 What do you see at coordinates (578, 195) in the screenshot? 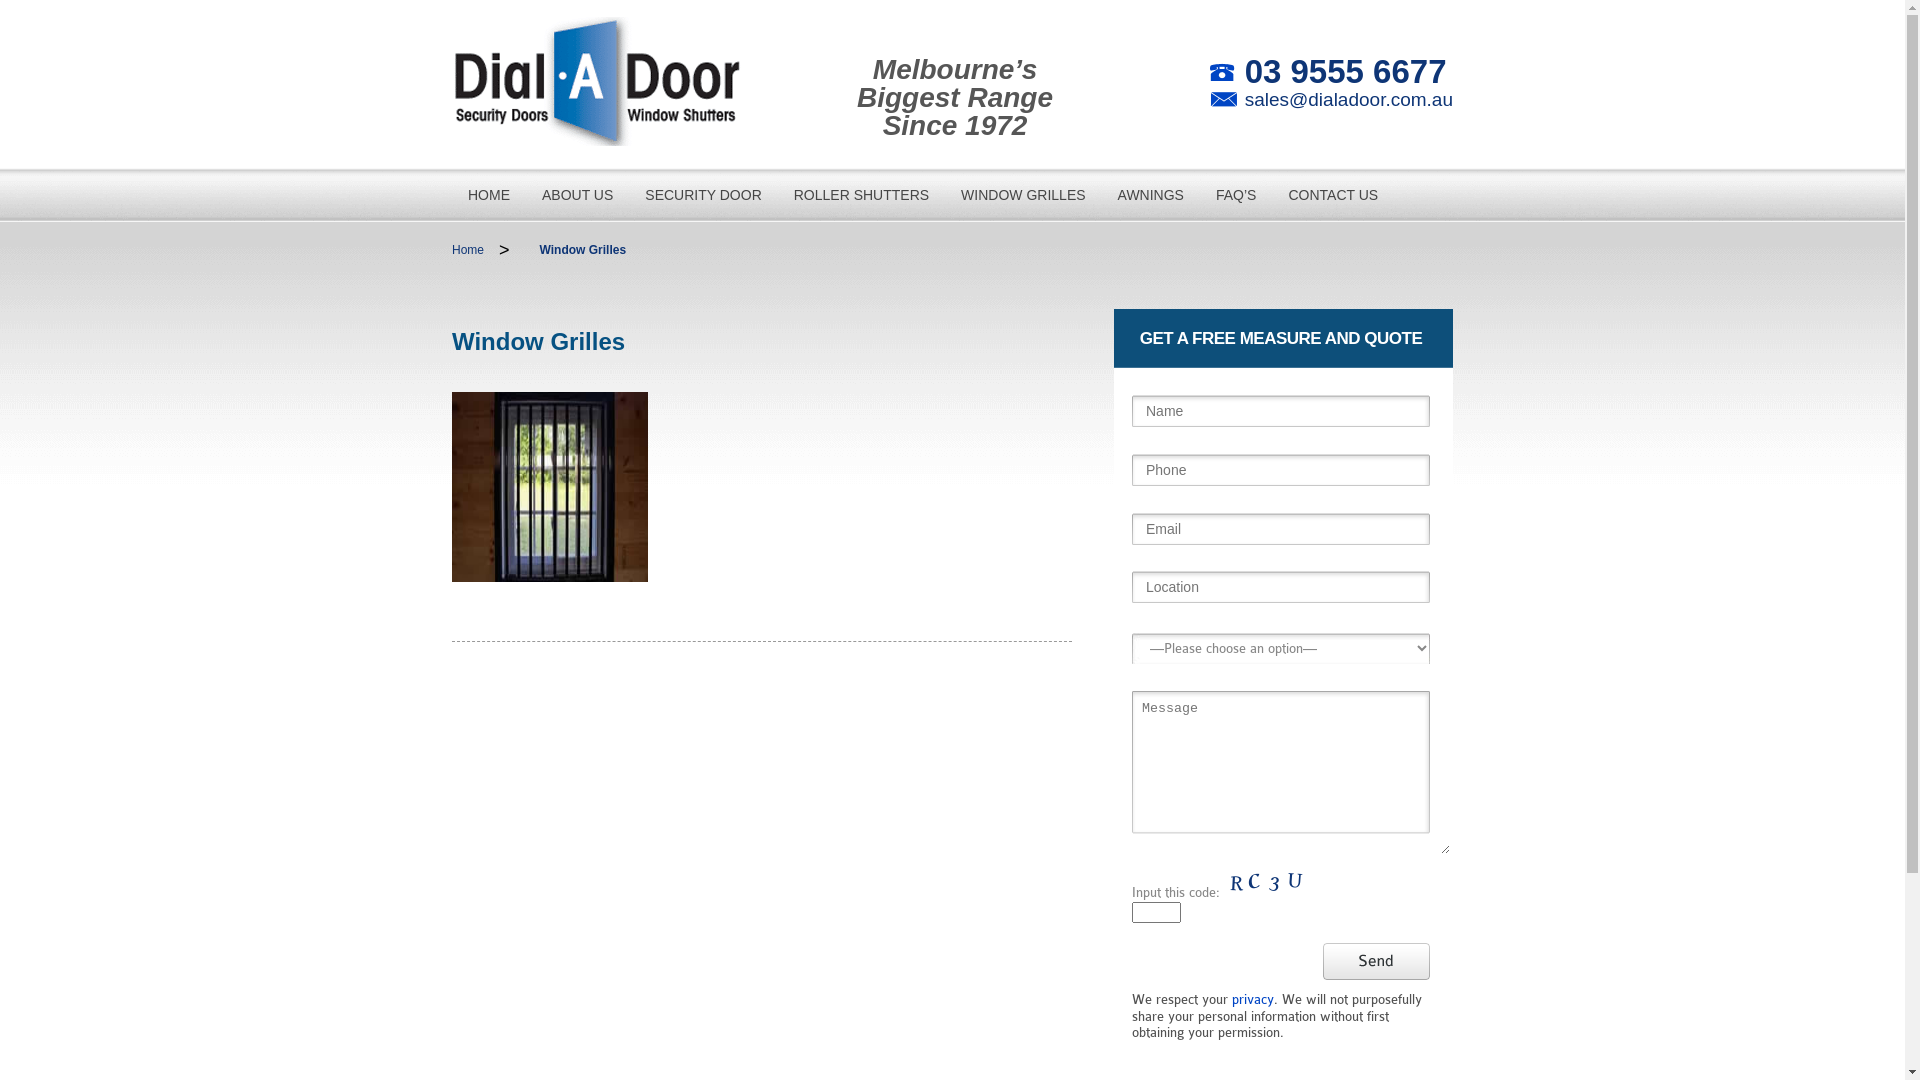
I see `ABOUT US` at bounding box center [578, 195].